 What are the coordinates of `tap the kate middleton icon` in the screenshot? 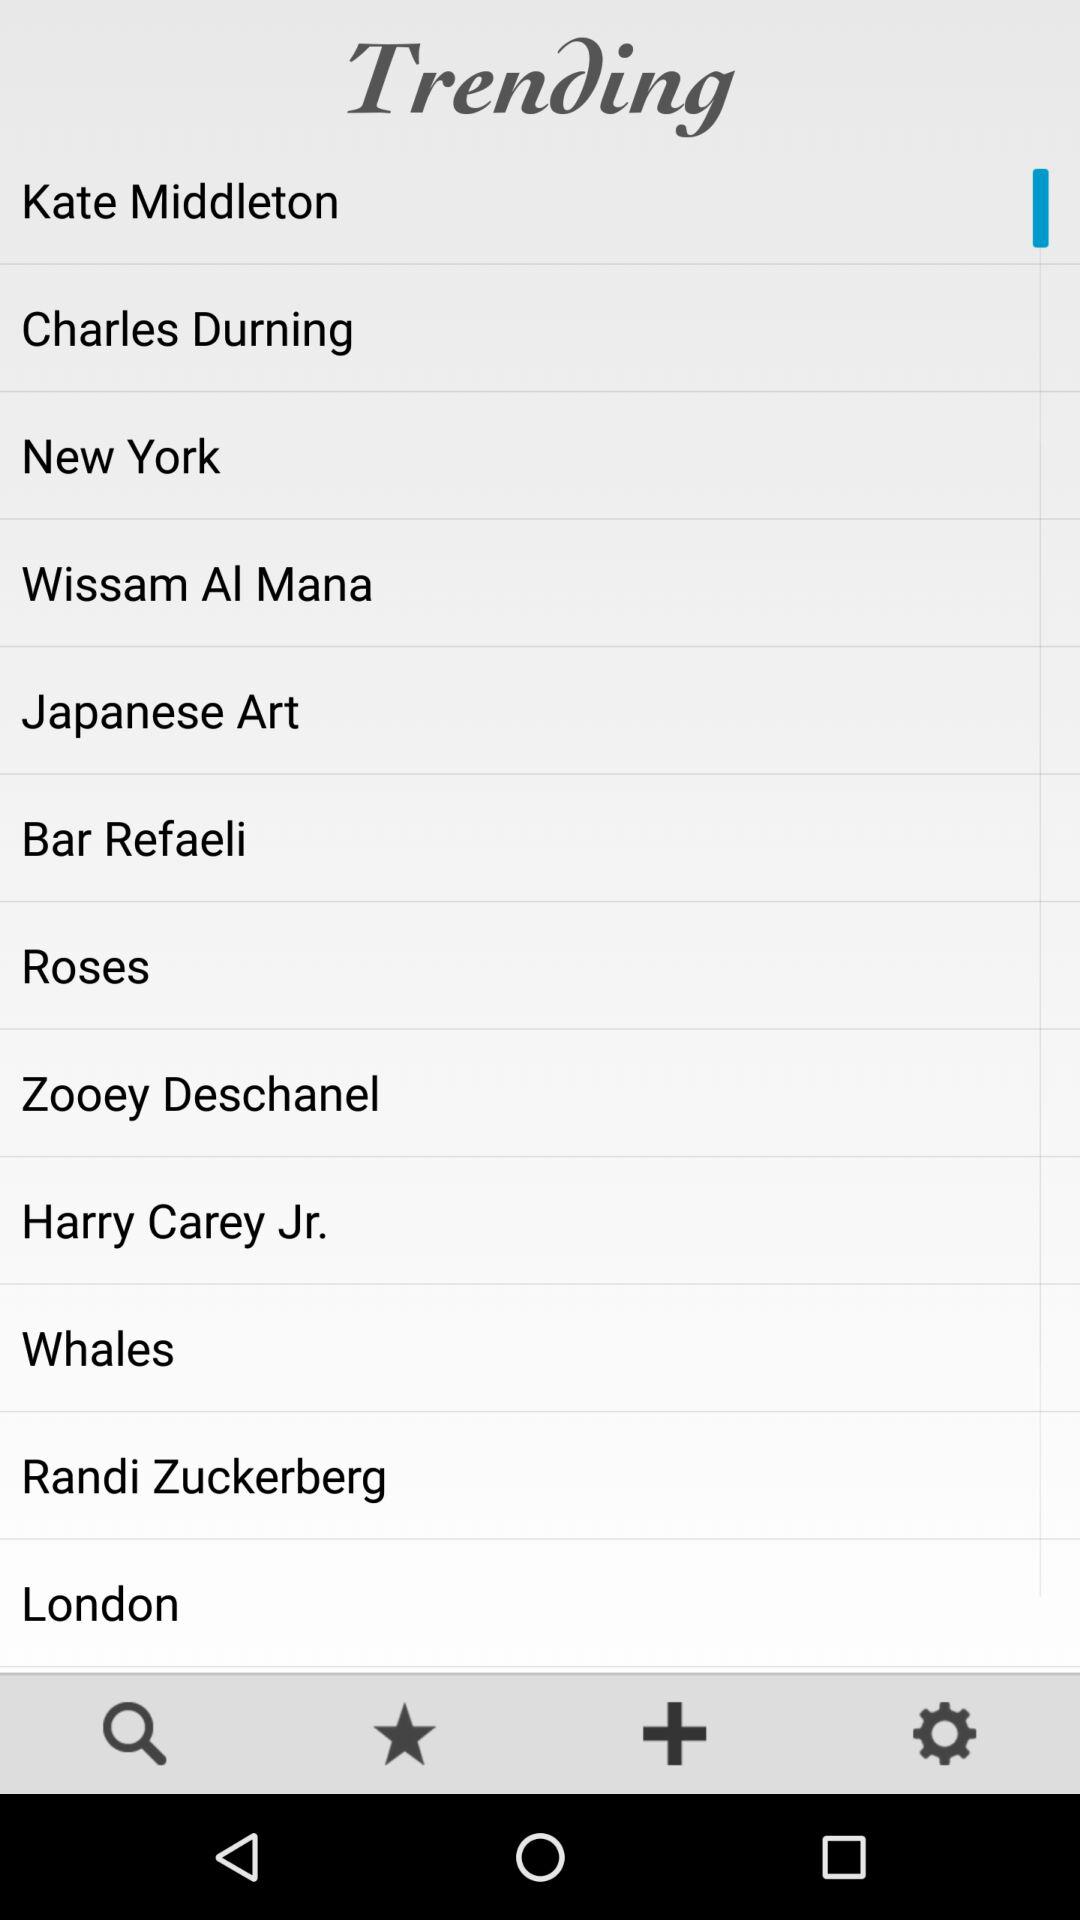 It's located at (540, 200).